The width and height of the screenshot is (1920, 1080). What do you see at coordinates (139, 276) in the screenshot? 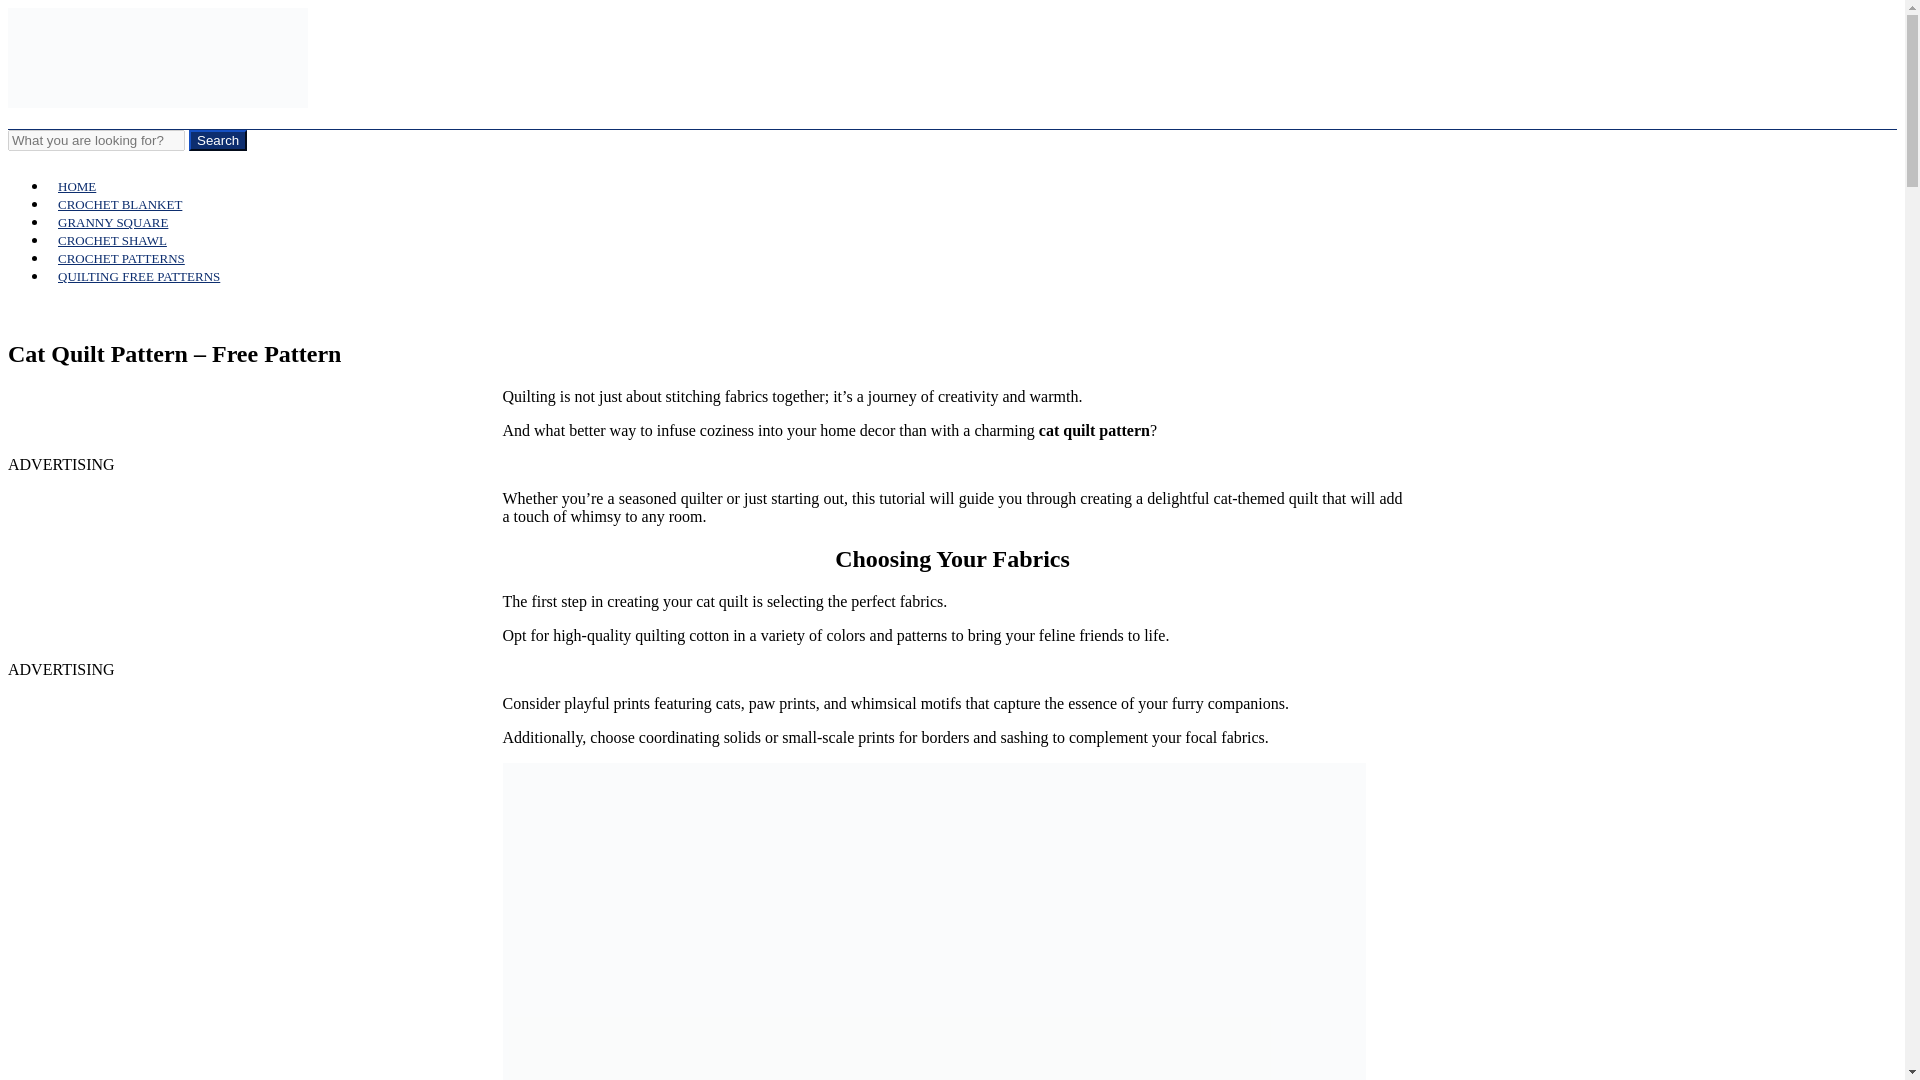
I see `QUILTING FREE PATTERNS` at bounding box center [139, 276].